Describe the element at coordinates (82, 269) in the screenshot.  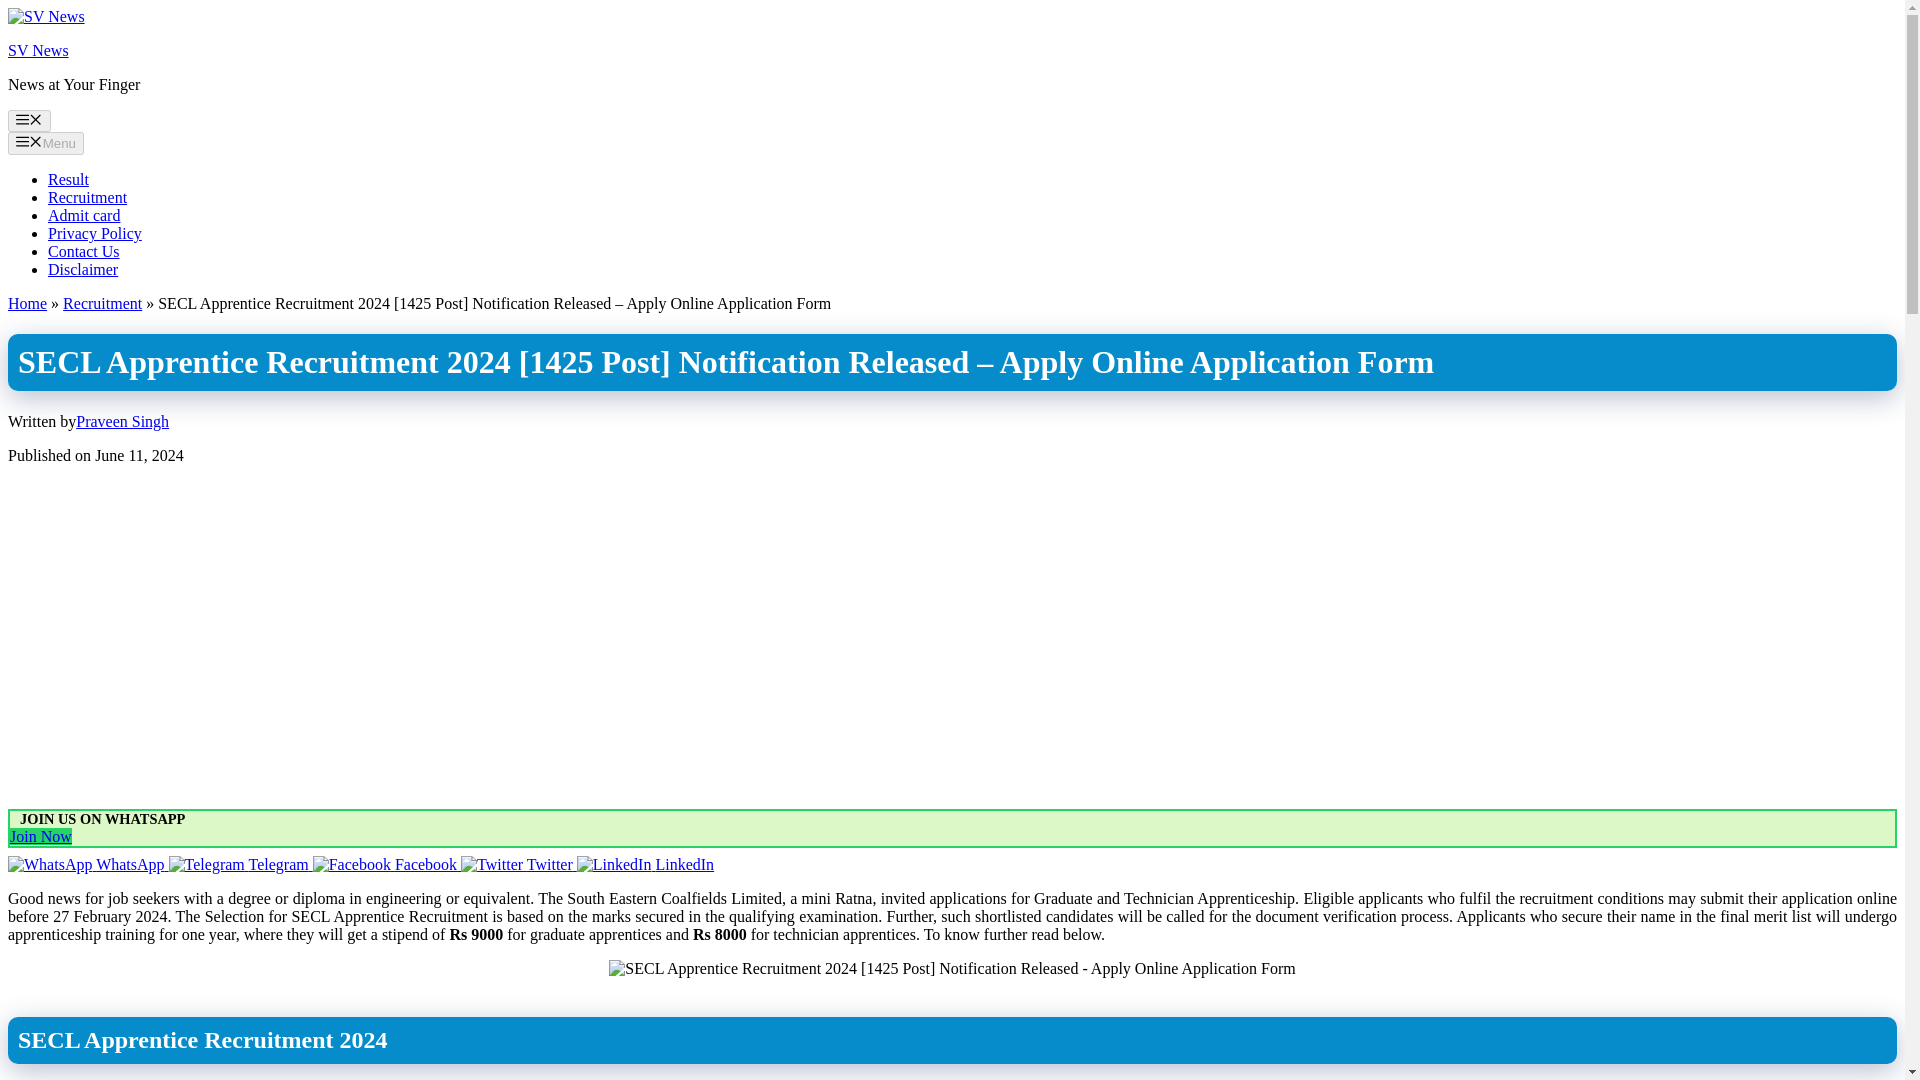
I see `Disclaimer` at that location.